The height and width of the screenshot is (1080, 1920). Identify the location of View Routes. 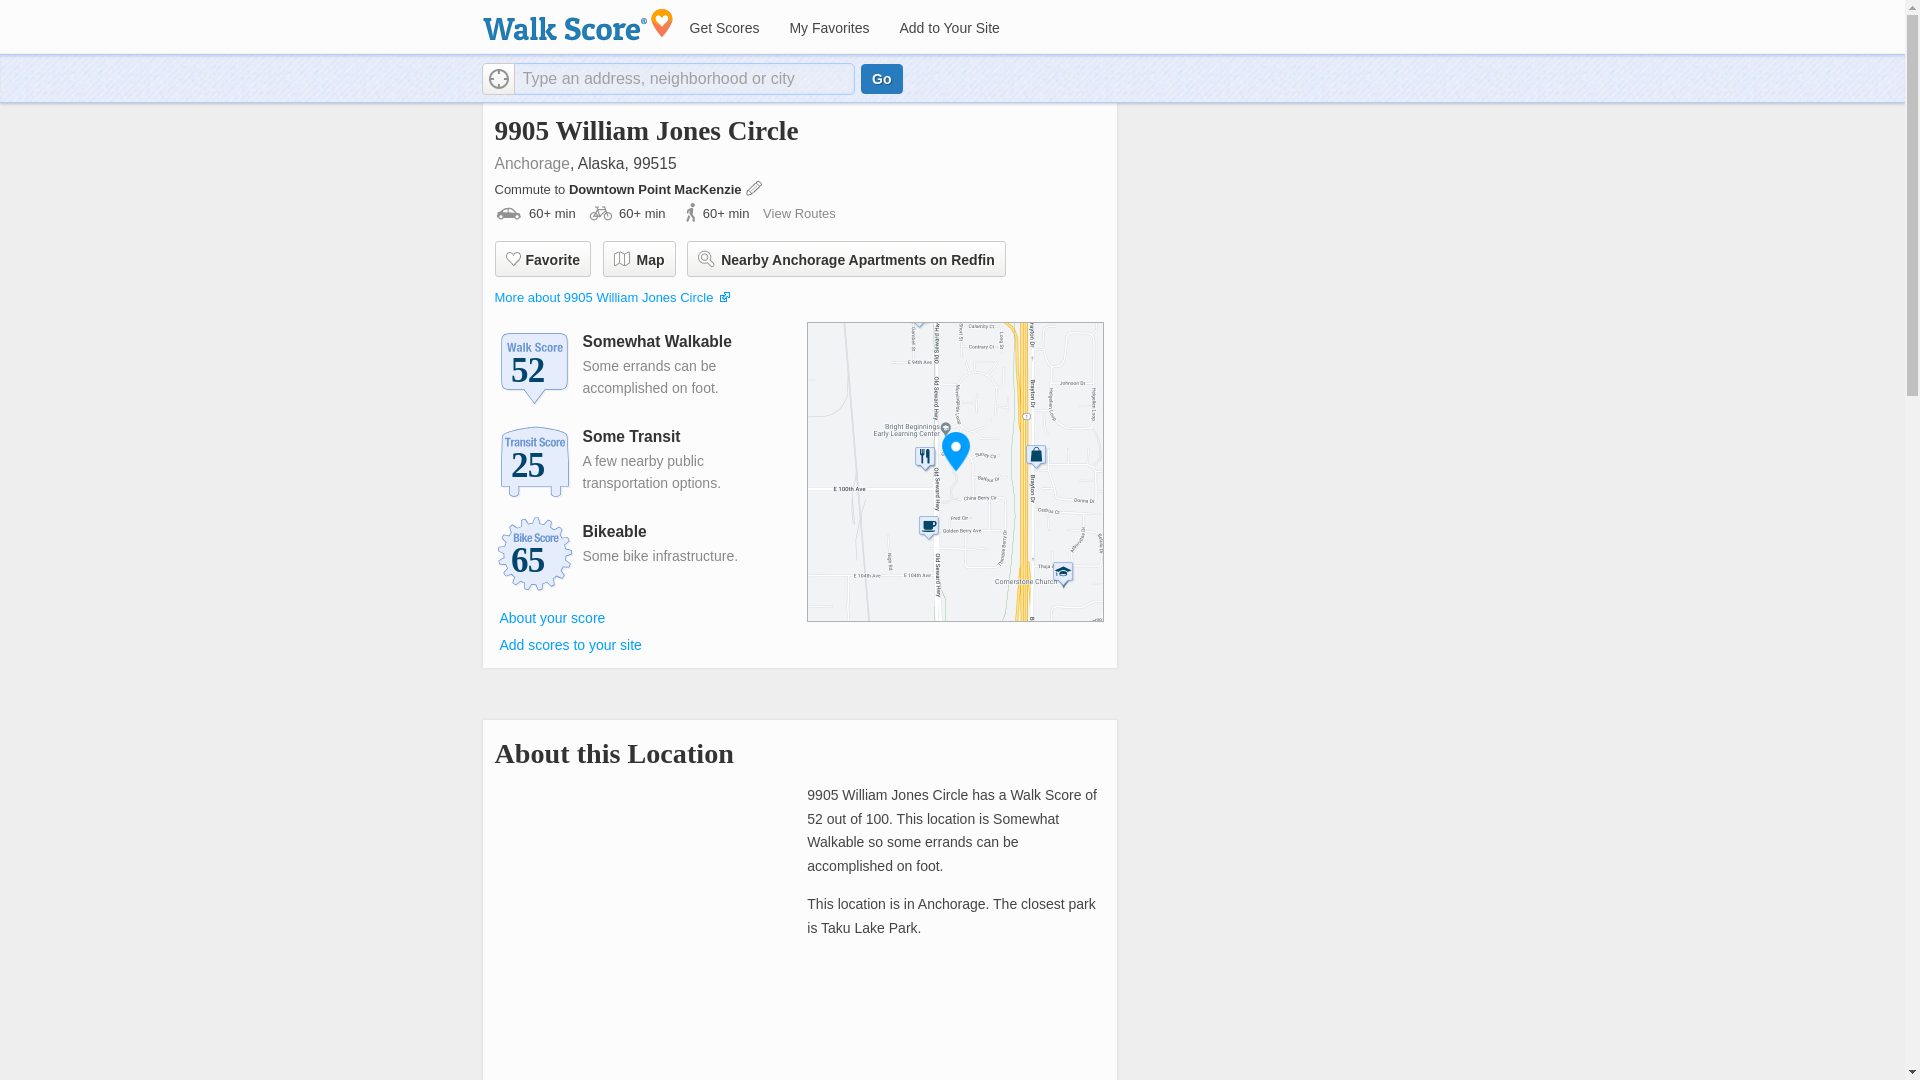
(798, 214).